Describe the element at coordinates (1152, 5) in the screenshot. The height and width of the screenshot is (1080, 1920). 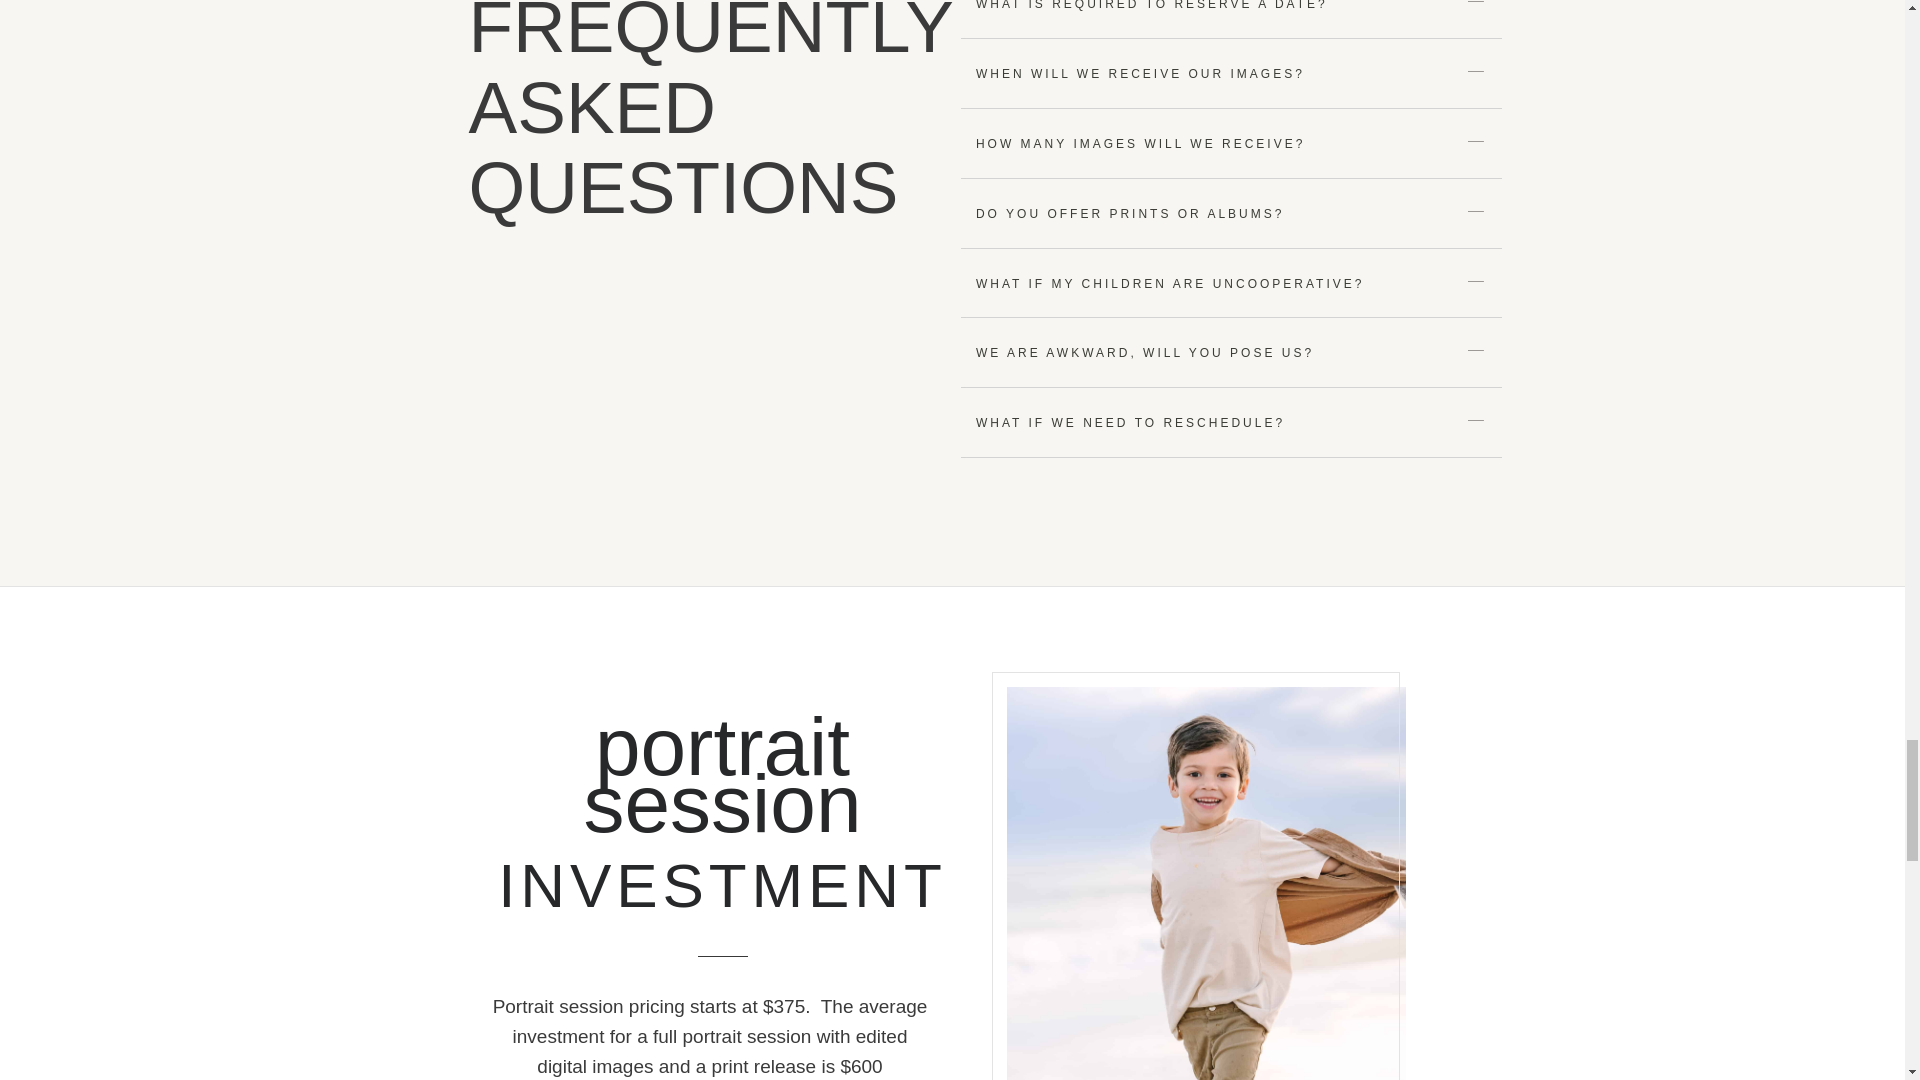
I see `WHAT IS REQUIRED TO RESERVE A DATE?` at that location.